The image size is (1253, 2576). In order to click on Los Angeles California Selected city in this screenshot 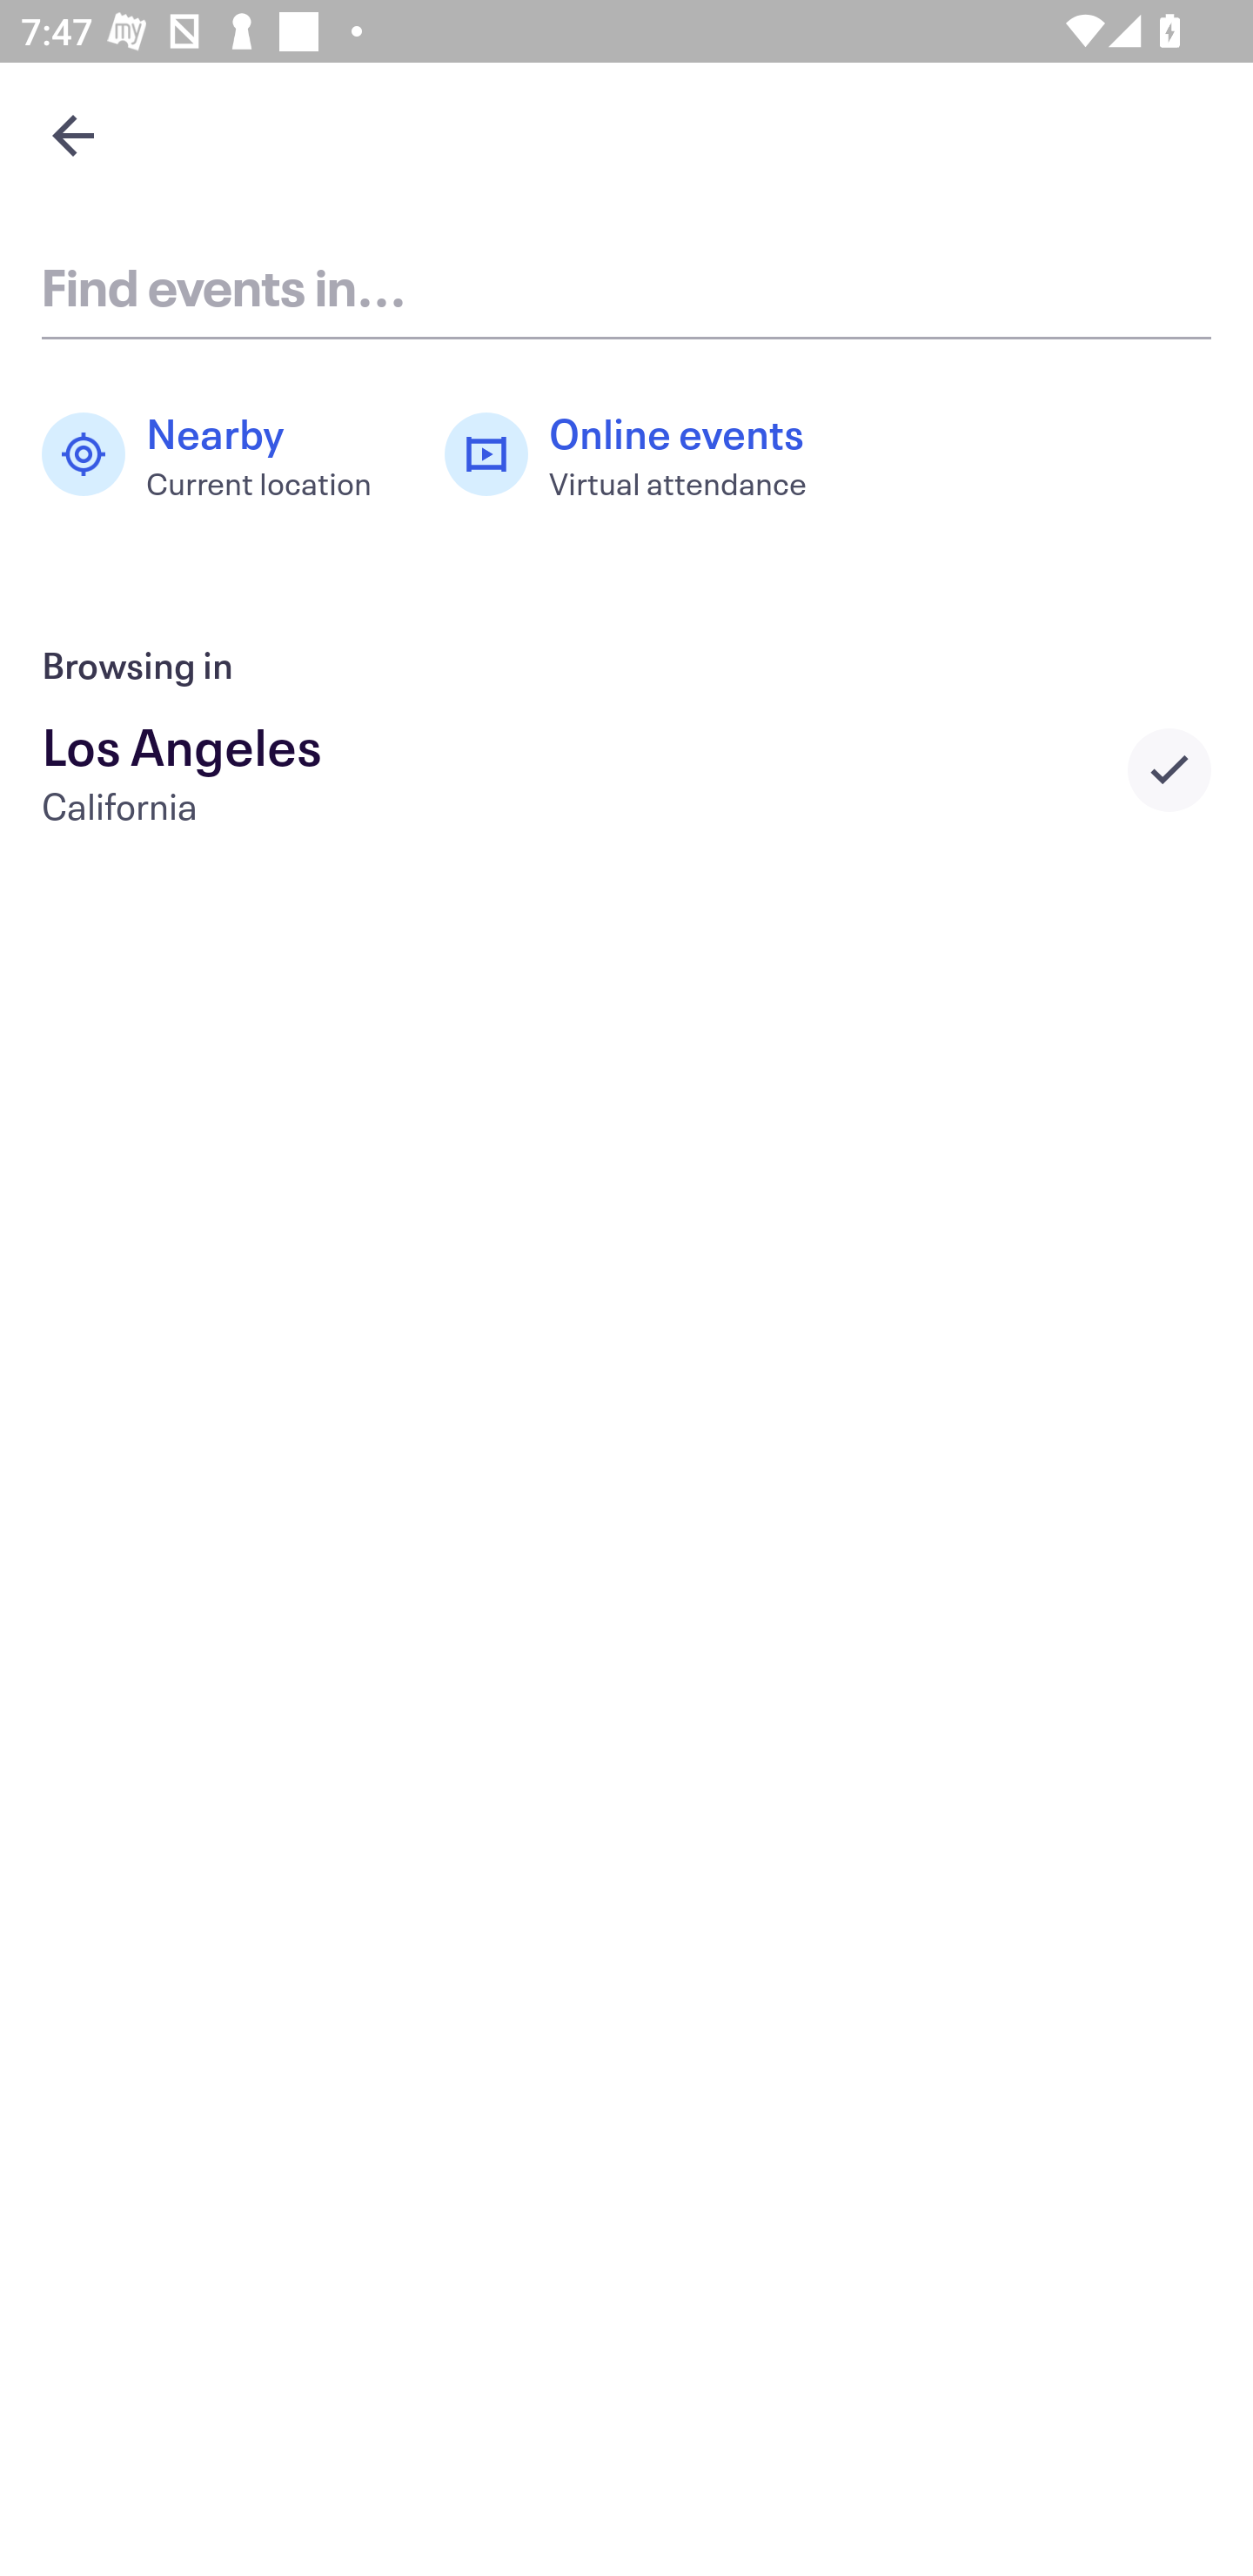, I will do `click(626, 769)`.